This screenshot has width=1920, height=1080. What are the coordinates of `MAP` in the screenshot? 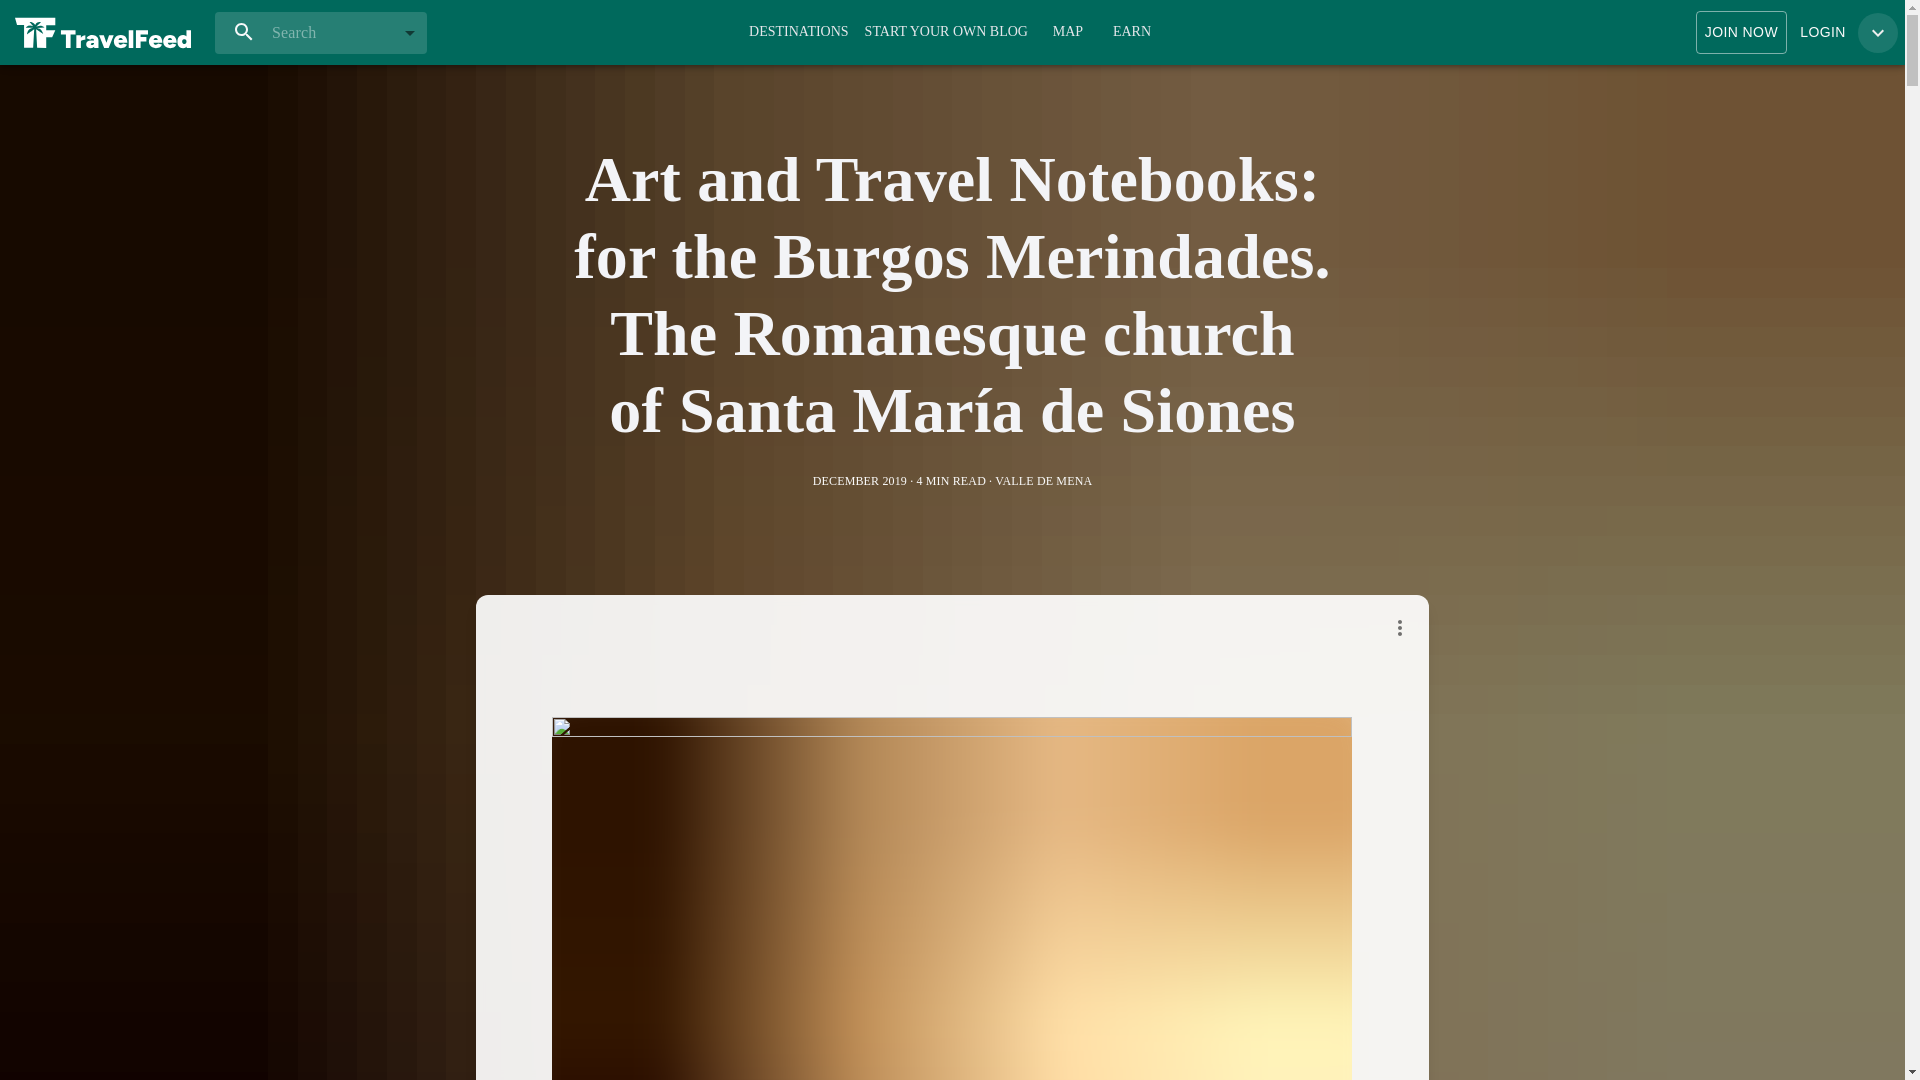 It's located at (1068, 32).